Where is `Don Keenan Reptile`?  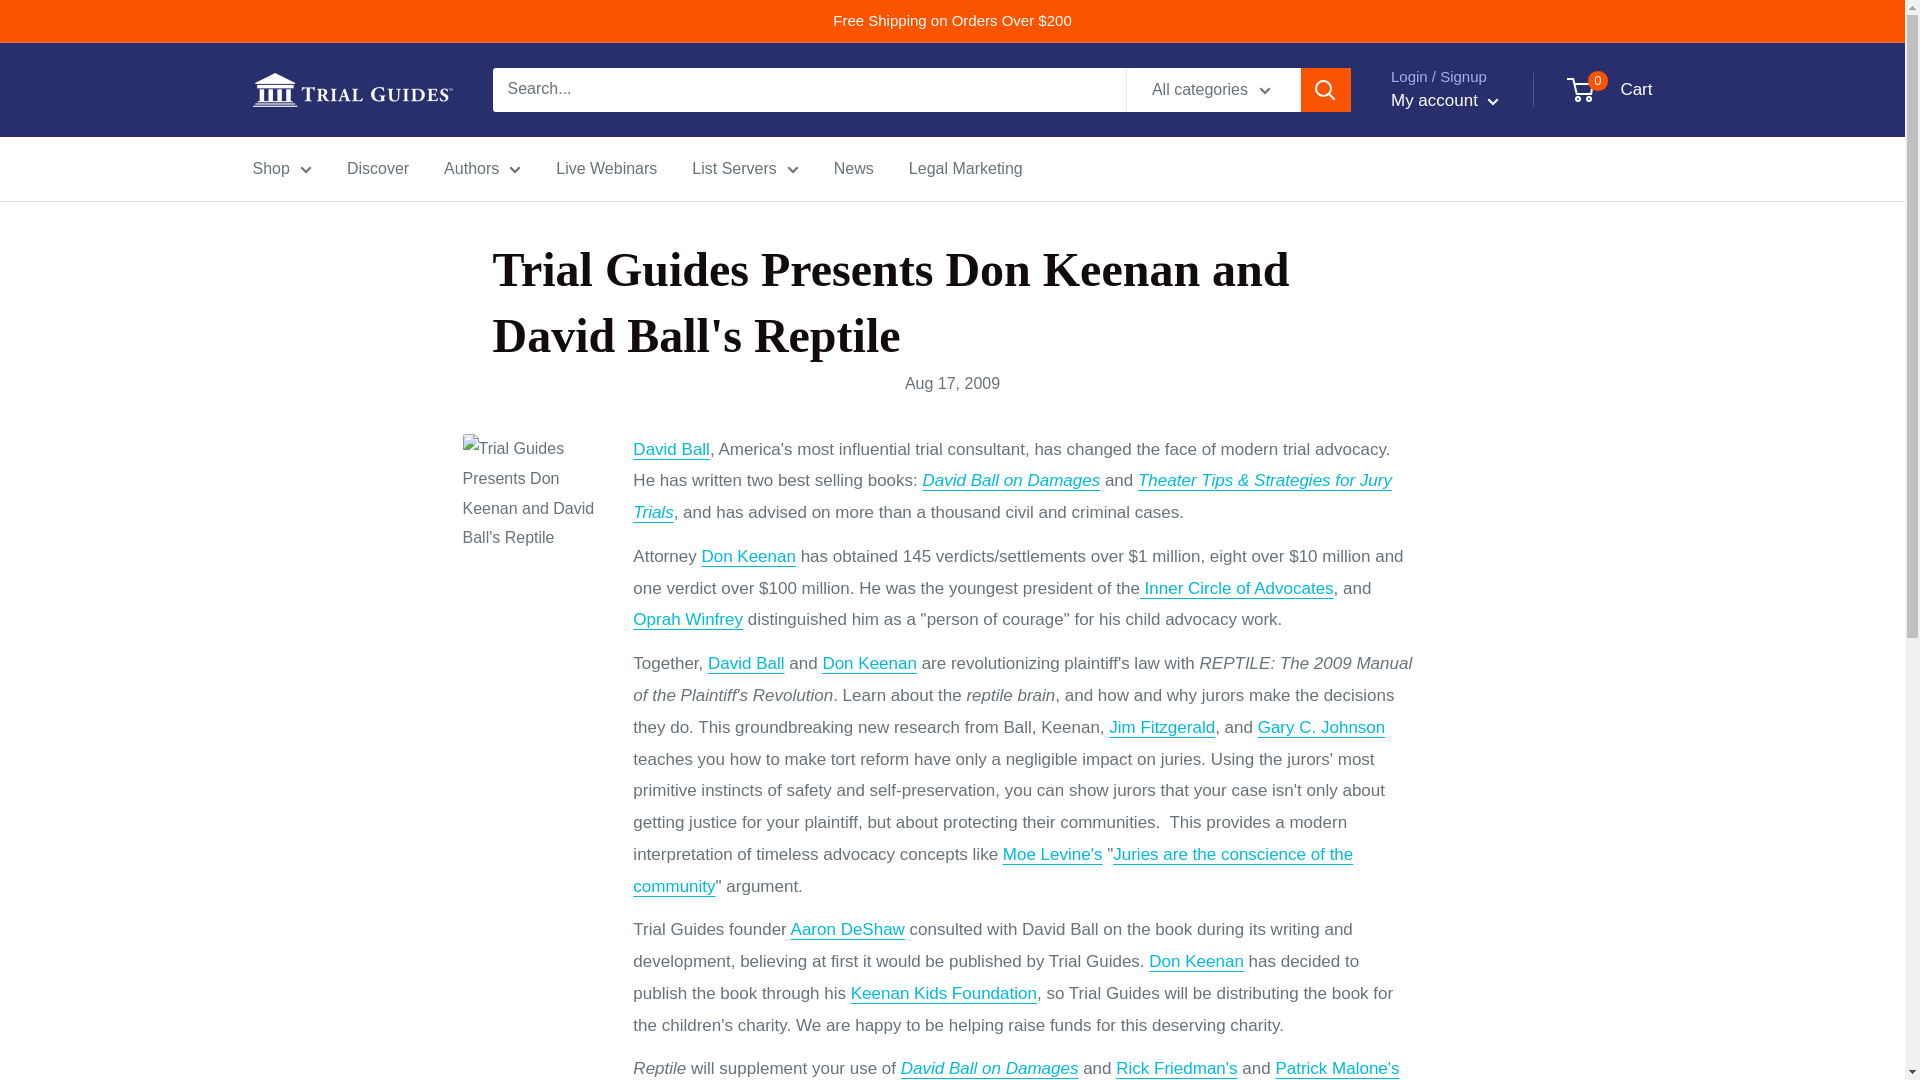 Don Keenan Reptile is located at coordinates (748, 556).